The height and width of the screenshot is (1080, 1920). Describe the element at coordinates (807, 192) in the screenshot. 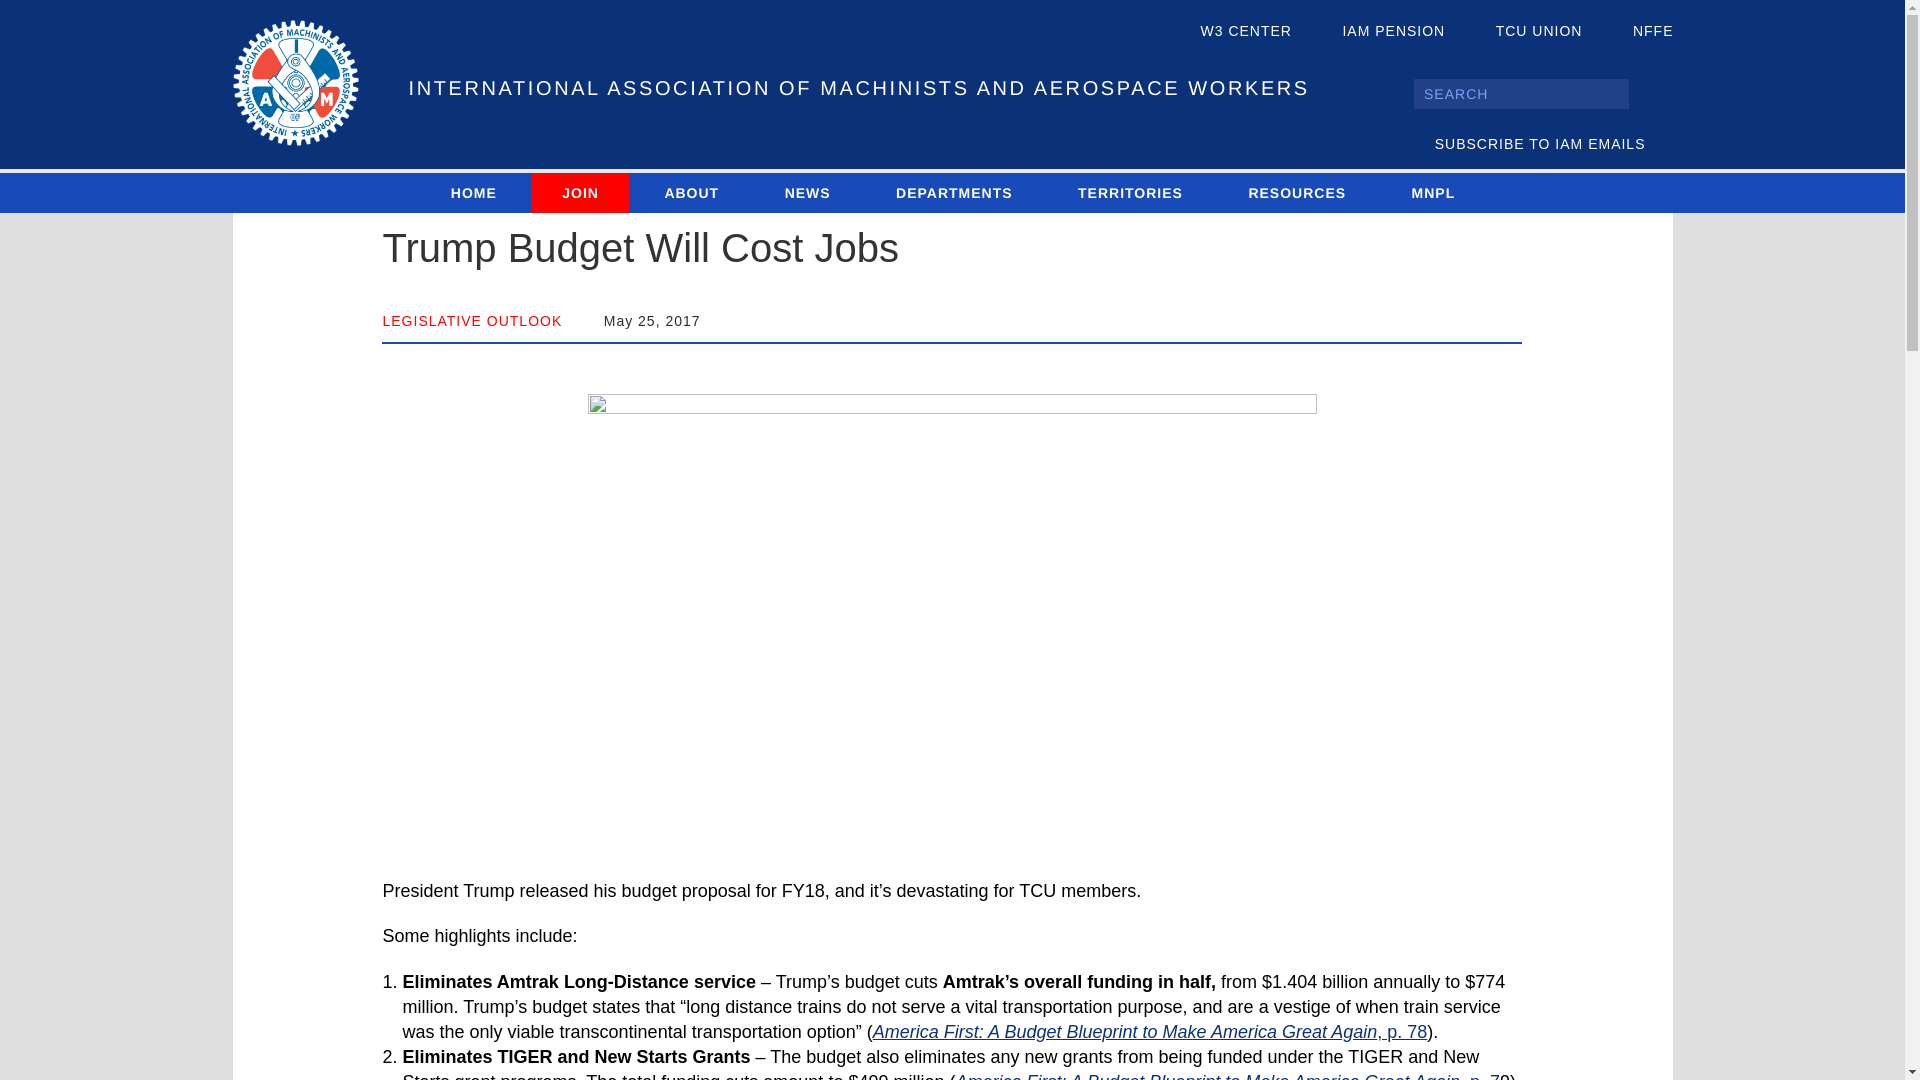

I see `NEWS` at that location.